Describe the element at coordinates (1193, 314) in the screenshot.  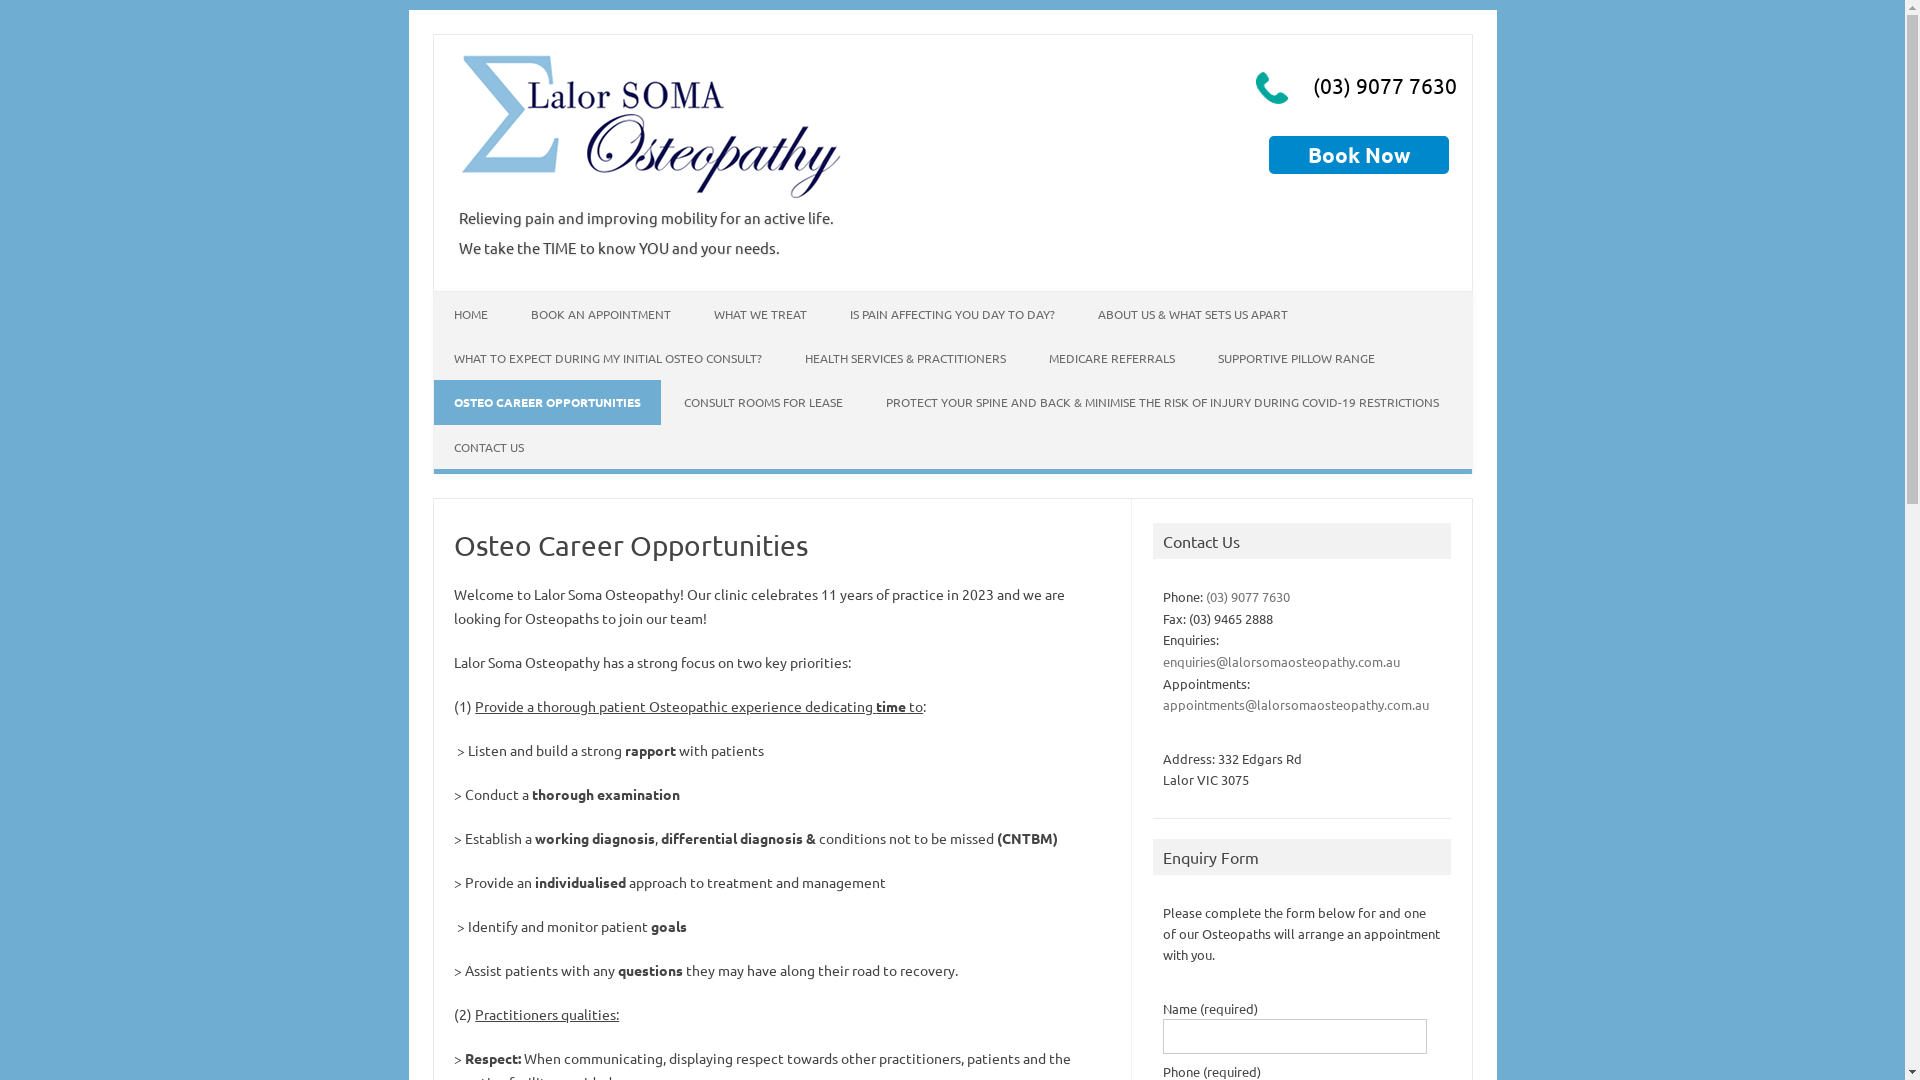
I see `ABOUT US & WHAT SETS US APART` at that location.